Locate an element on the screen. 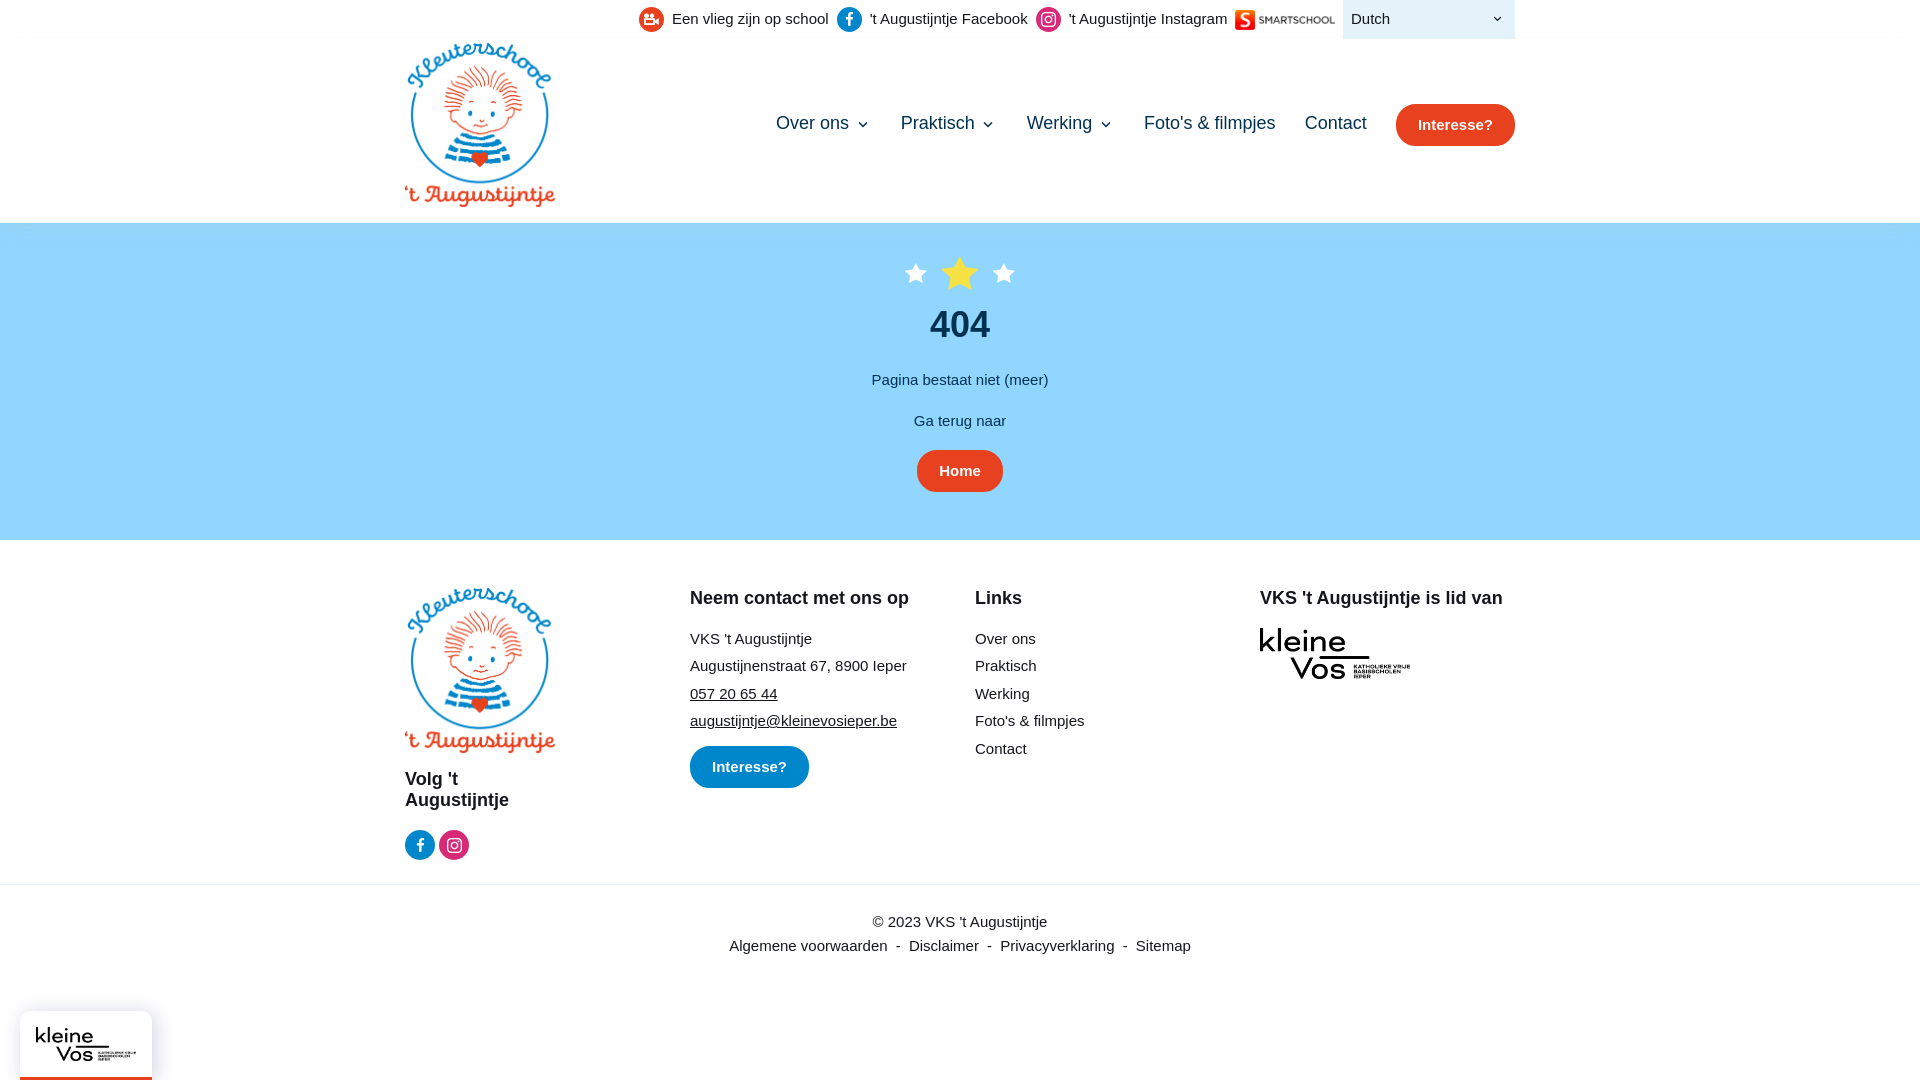 This screenshot has height=1080, width=1920. 't Augustijntje Facebook is located at coordinates (420, 845).